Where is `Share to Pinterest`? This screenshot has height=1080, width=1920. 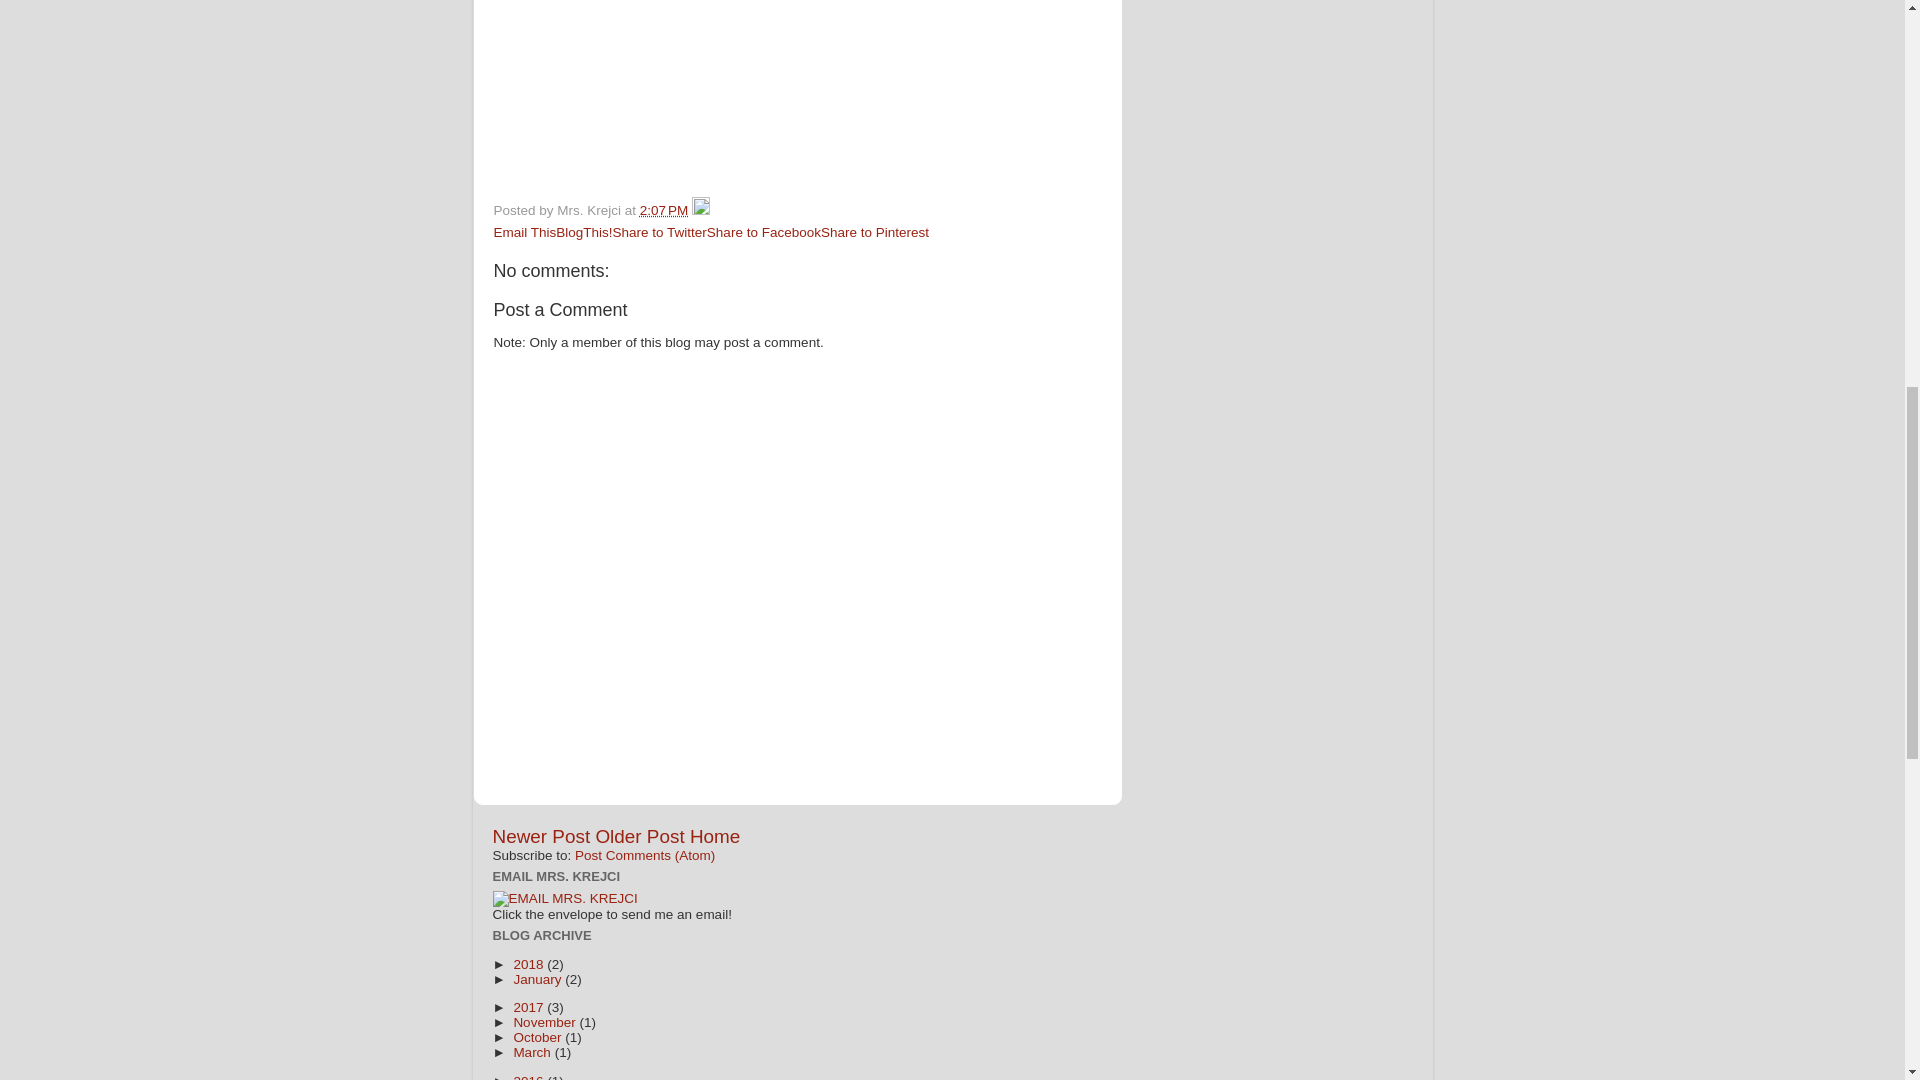 Share to Pinterest is located at coordinates (875, 232).